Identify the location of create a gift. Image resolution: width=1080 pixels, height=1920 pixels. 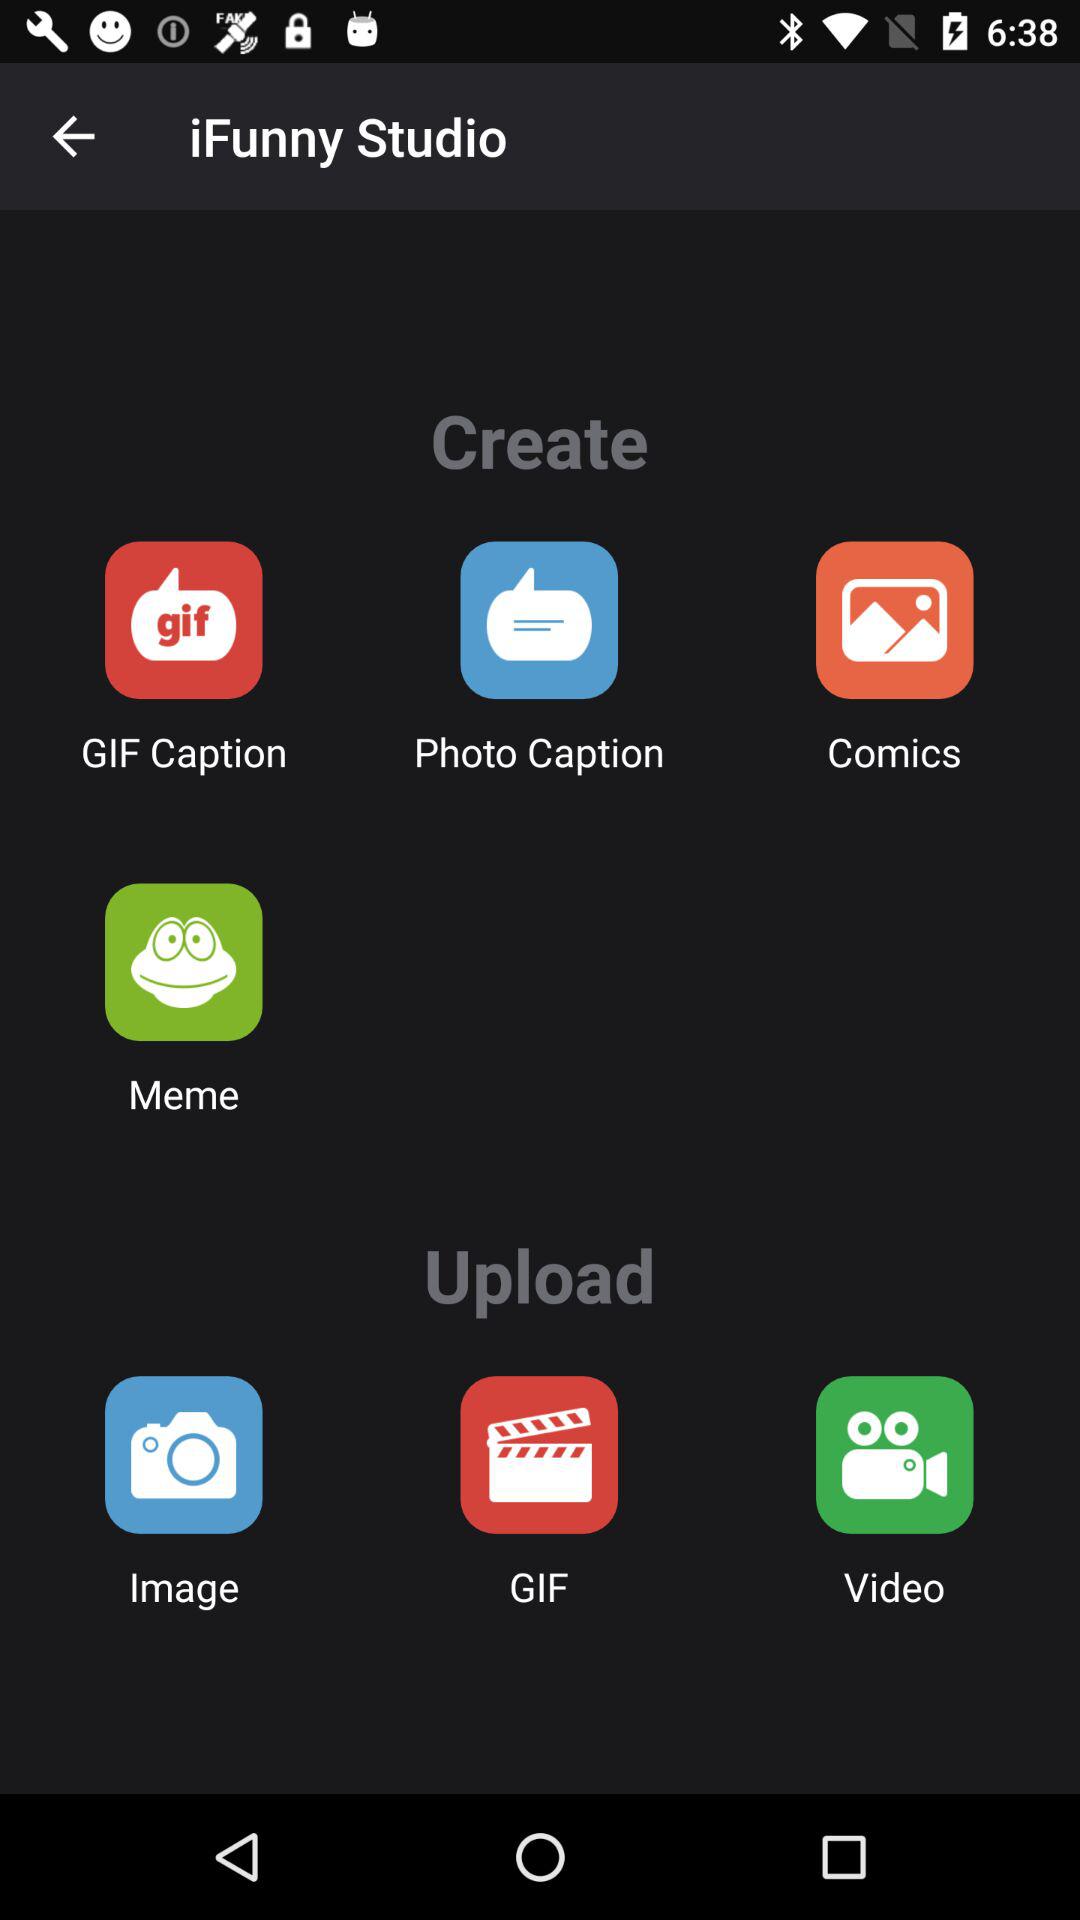
(184, 620).